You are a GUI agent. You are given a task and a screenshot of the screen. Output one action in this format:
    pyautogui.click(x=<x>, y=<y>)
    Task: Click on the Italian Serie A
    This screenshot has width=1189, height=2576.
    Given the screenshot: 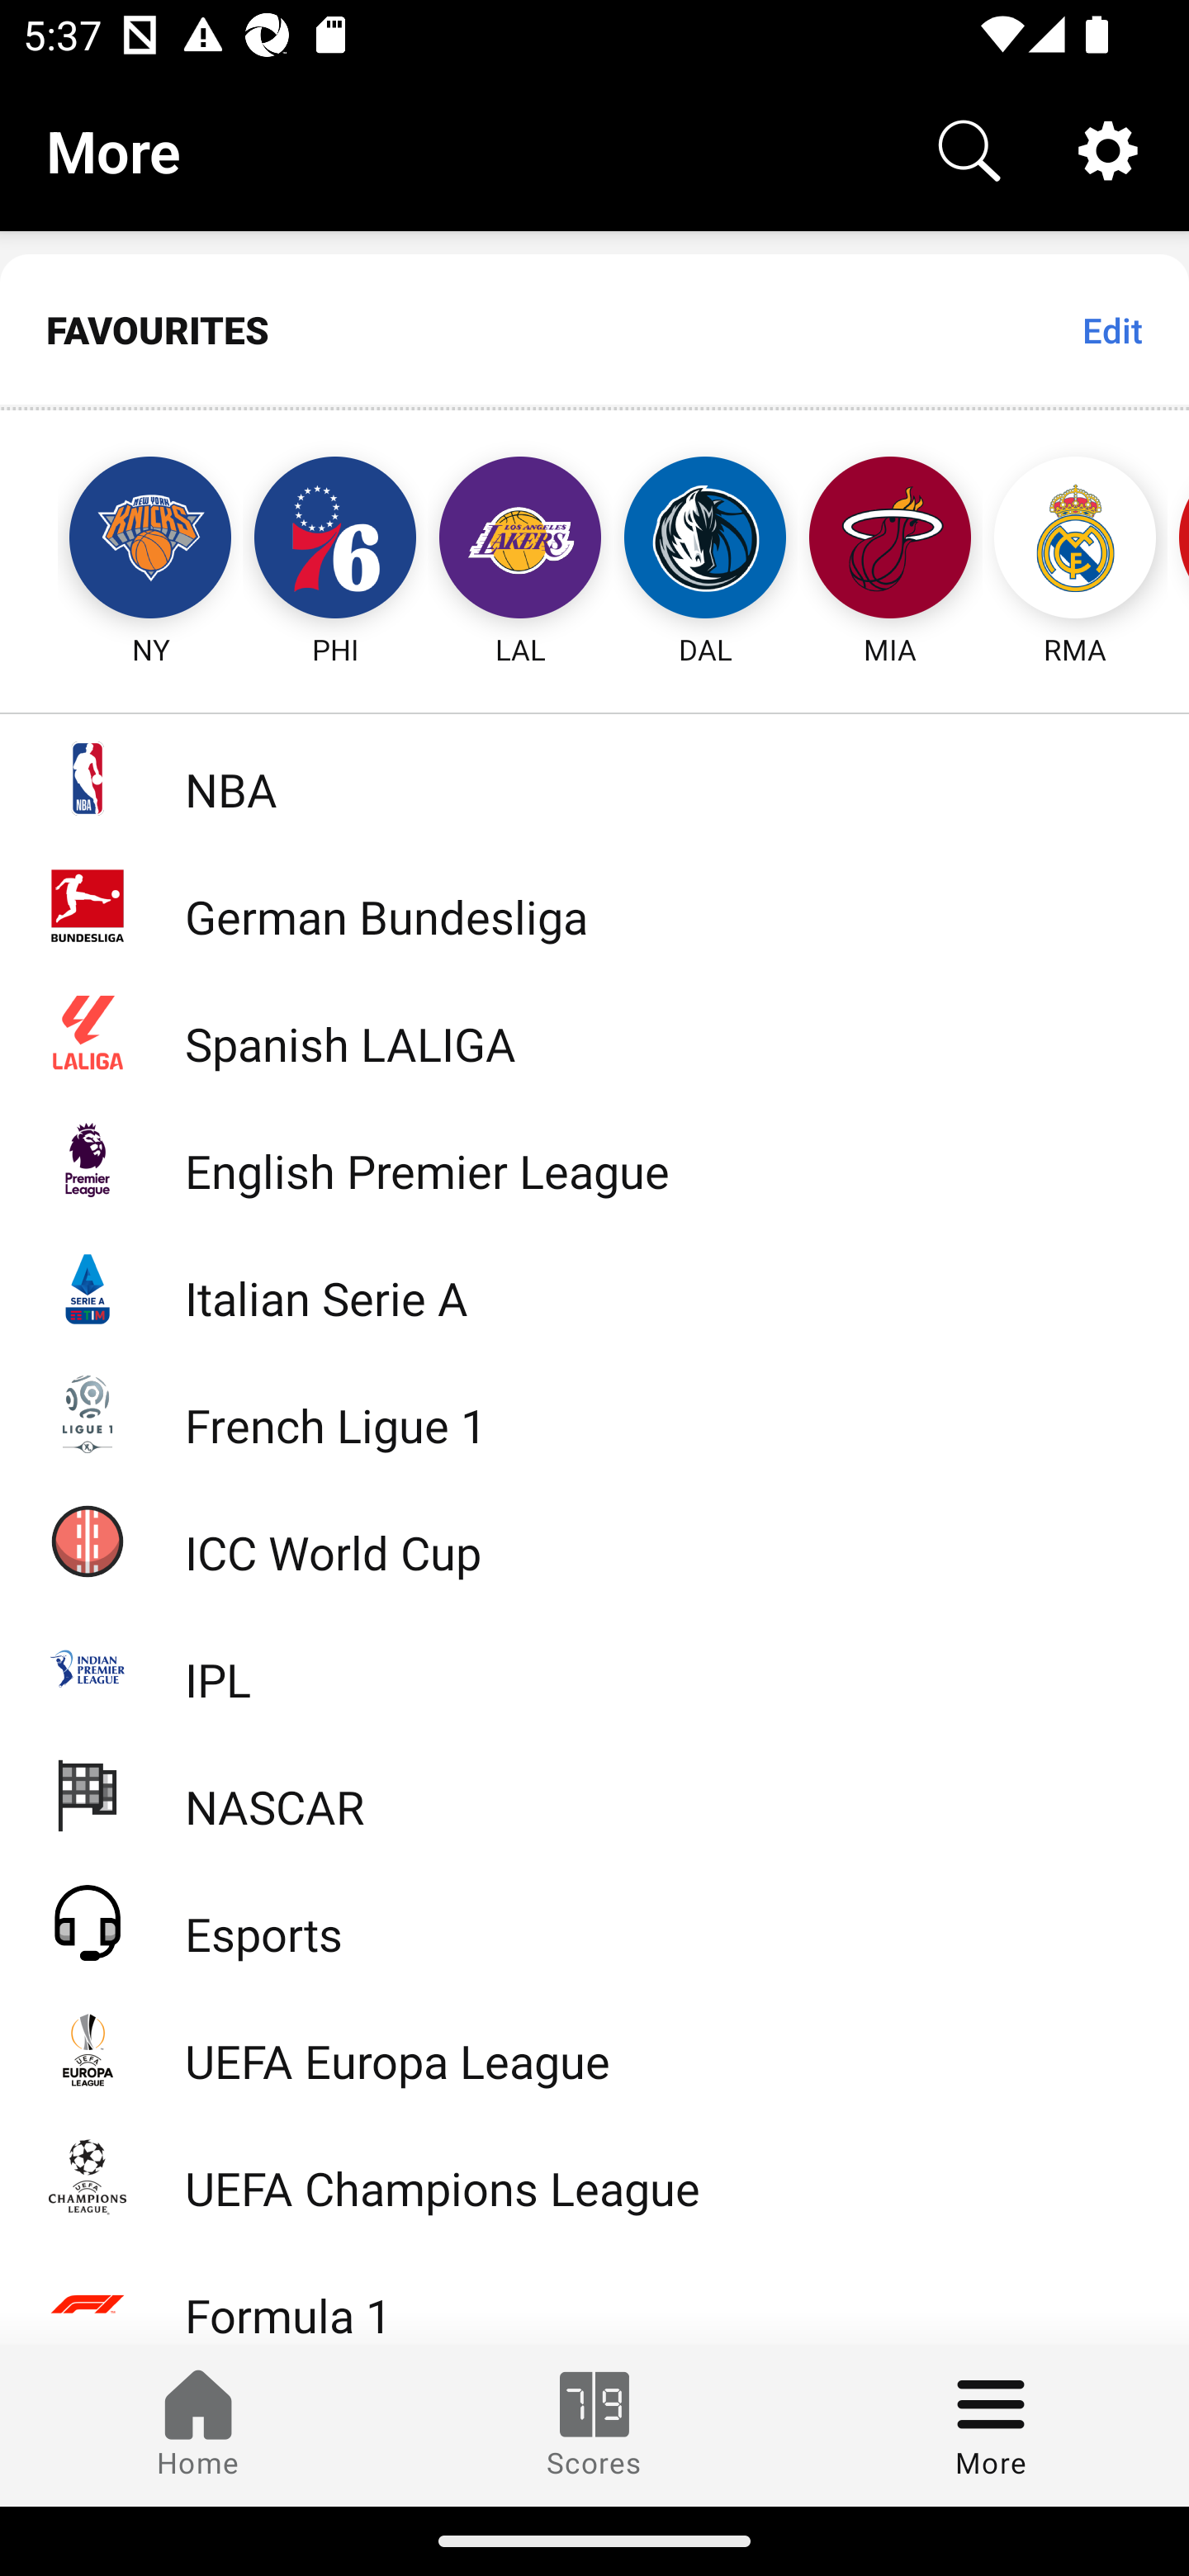 What is the action you would take?
    pyautogui.click(x=594, y=1286)
    